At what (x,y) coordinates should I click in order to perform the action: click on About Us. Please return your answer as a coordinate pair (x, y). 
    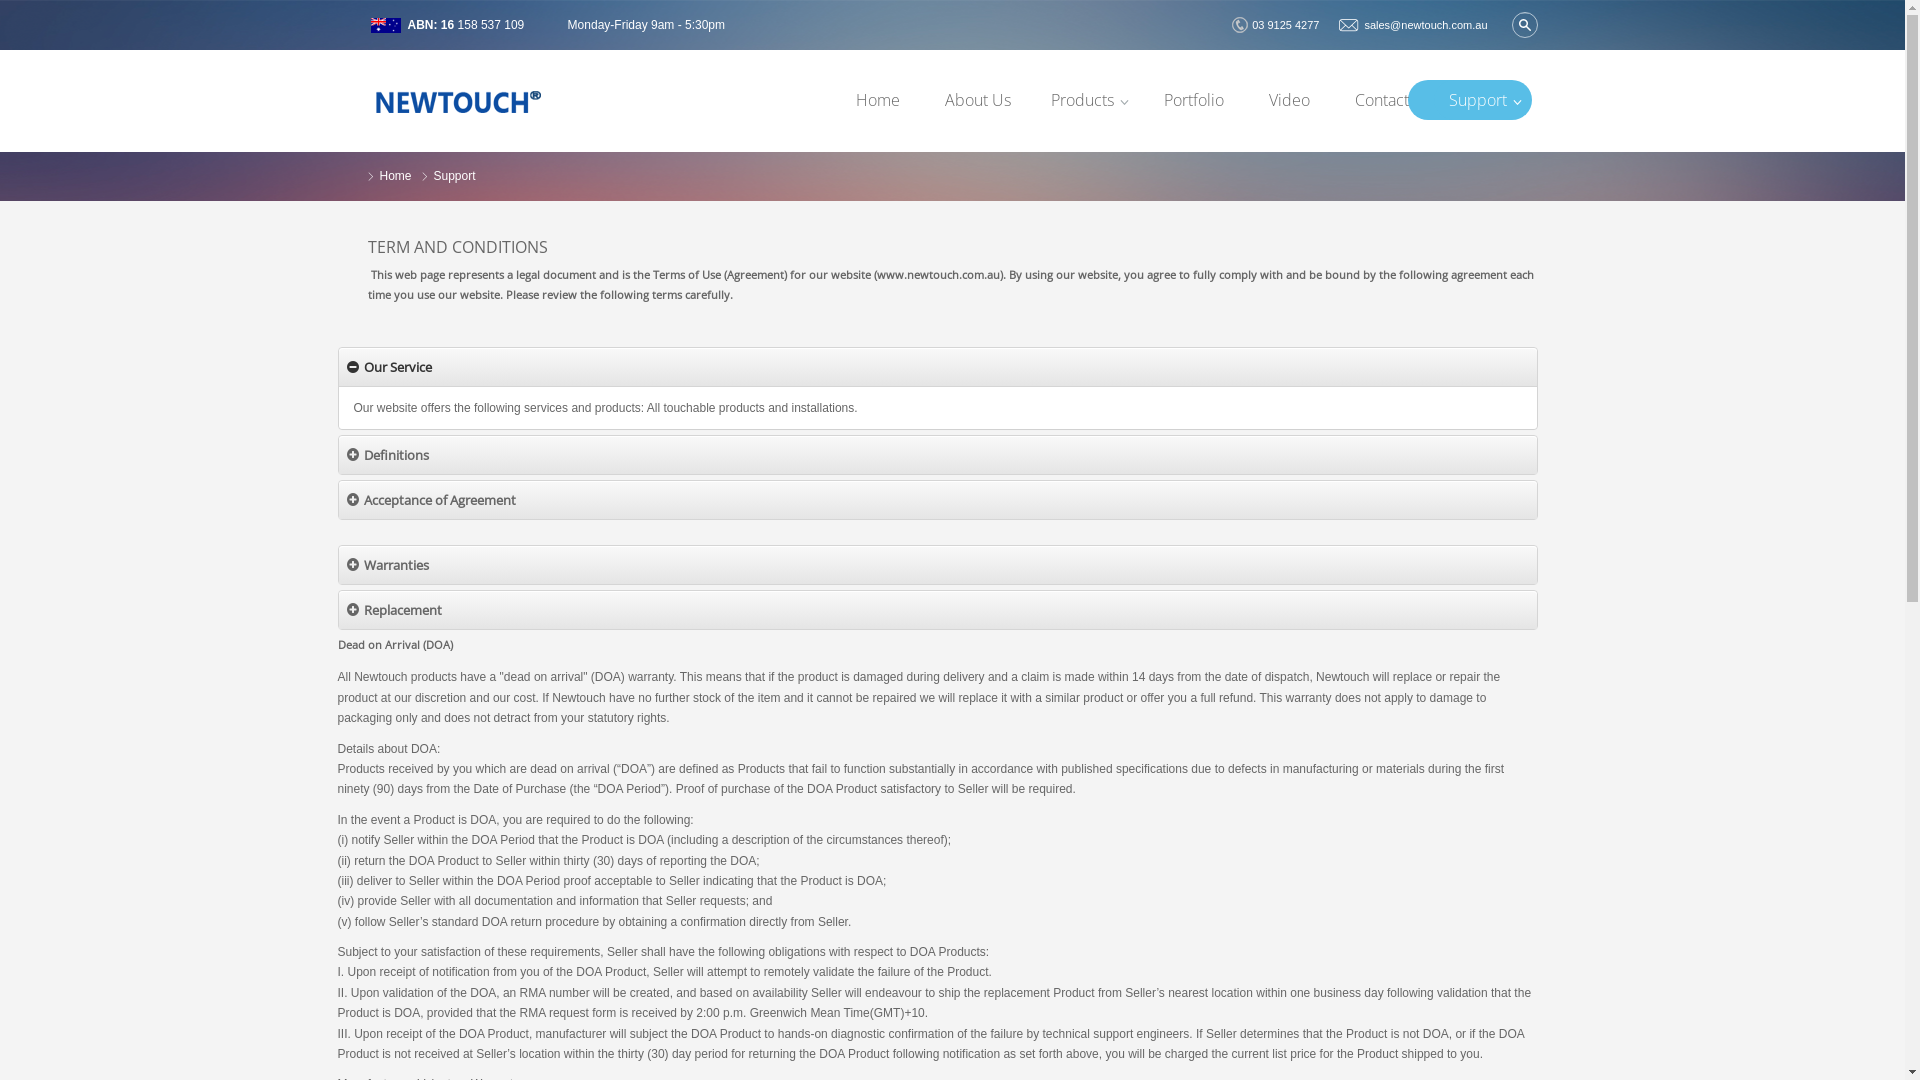
    Looking at the image, I should click on (978, 100).